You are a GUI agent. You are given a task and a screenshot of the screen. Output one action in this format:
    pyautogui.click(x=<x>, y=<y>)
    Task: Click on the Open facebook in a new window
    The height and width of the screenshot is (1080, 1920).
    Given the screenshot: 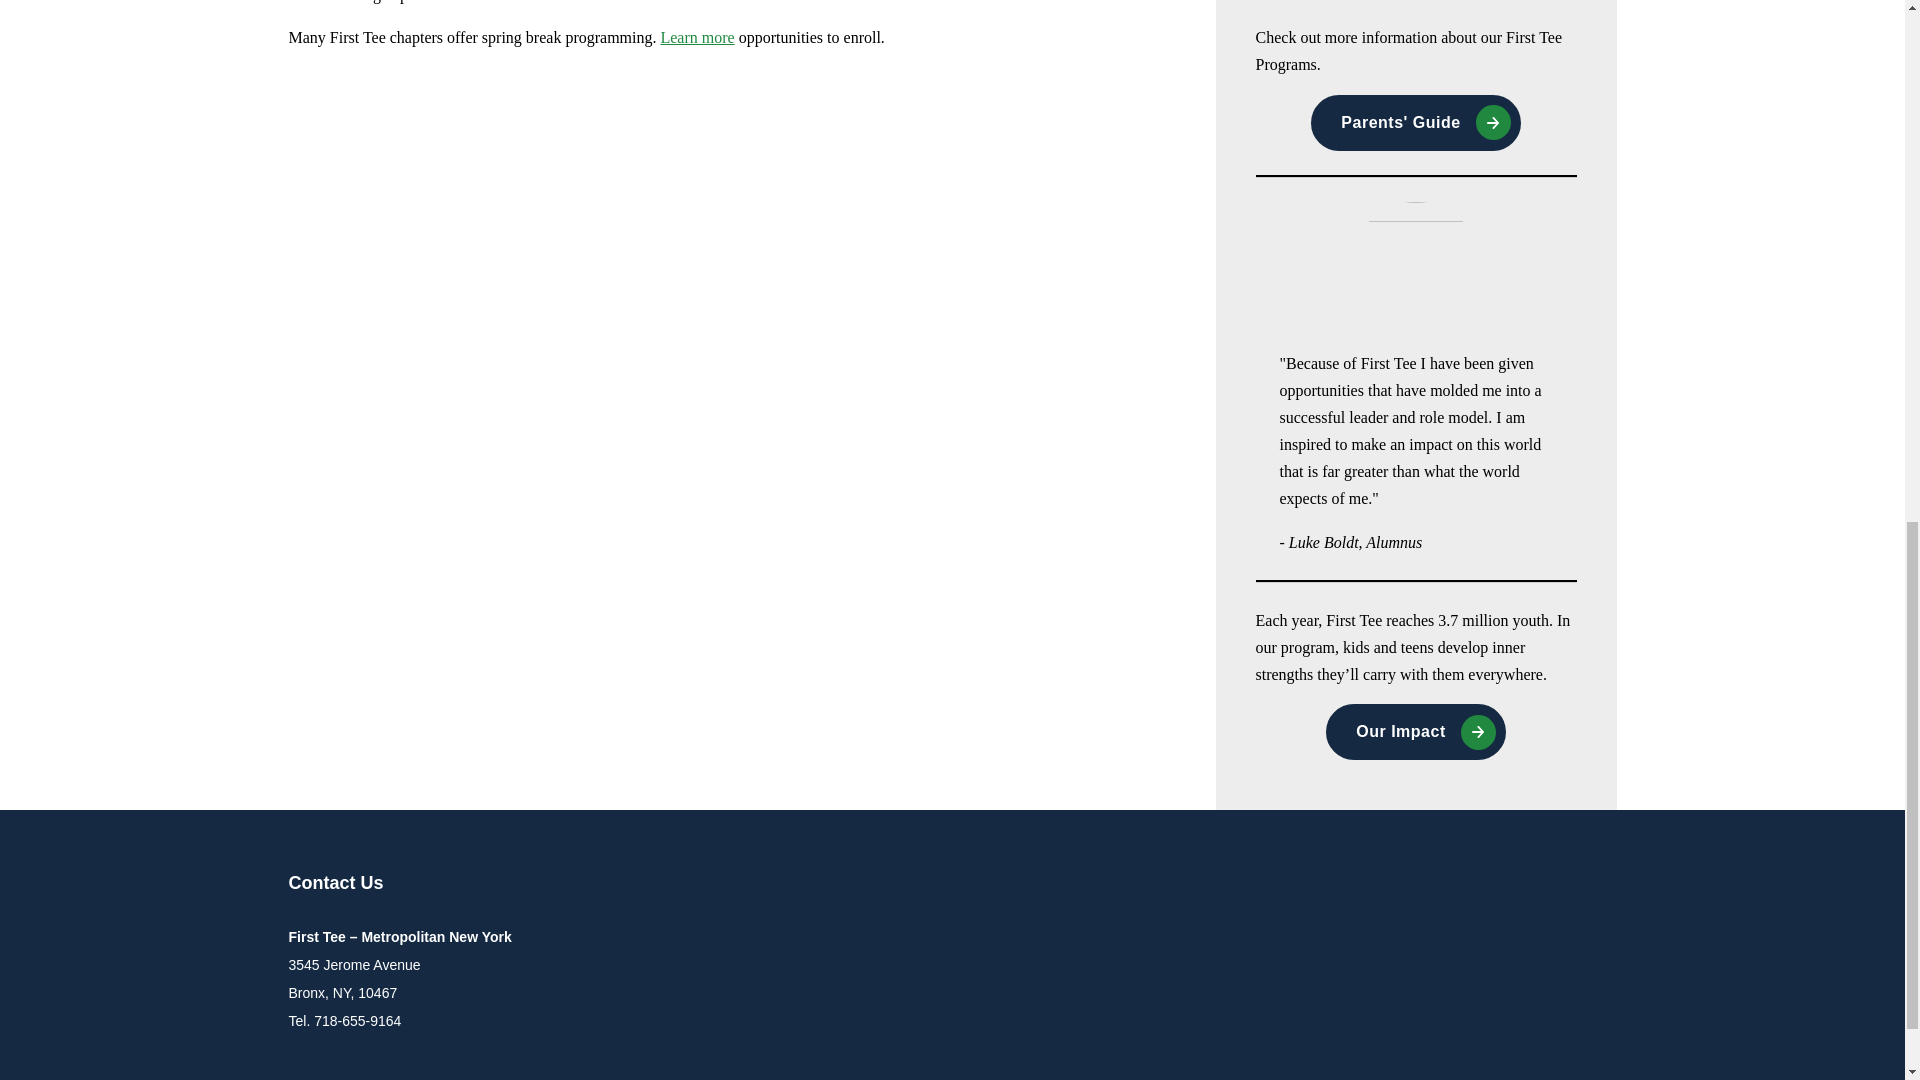 What is the action you would take?
    pyautogui.click(x=1546, y=884)
    